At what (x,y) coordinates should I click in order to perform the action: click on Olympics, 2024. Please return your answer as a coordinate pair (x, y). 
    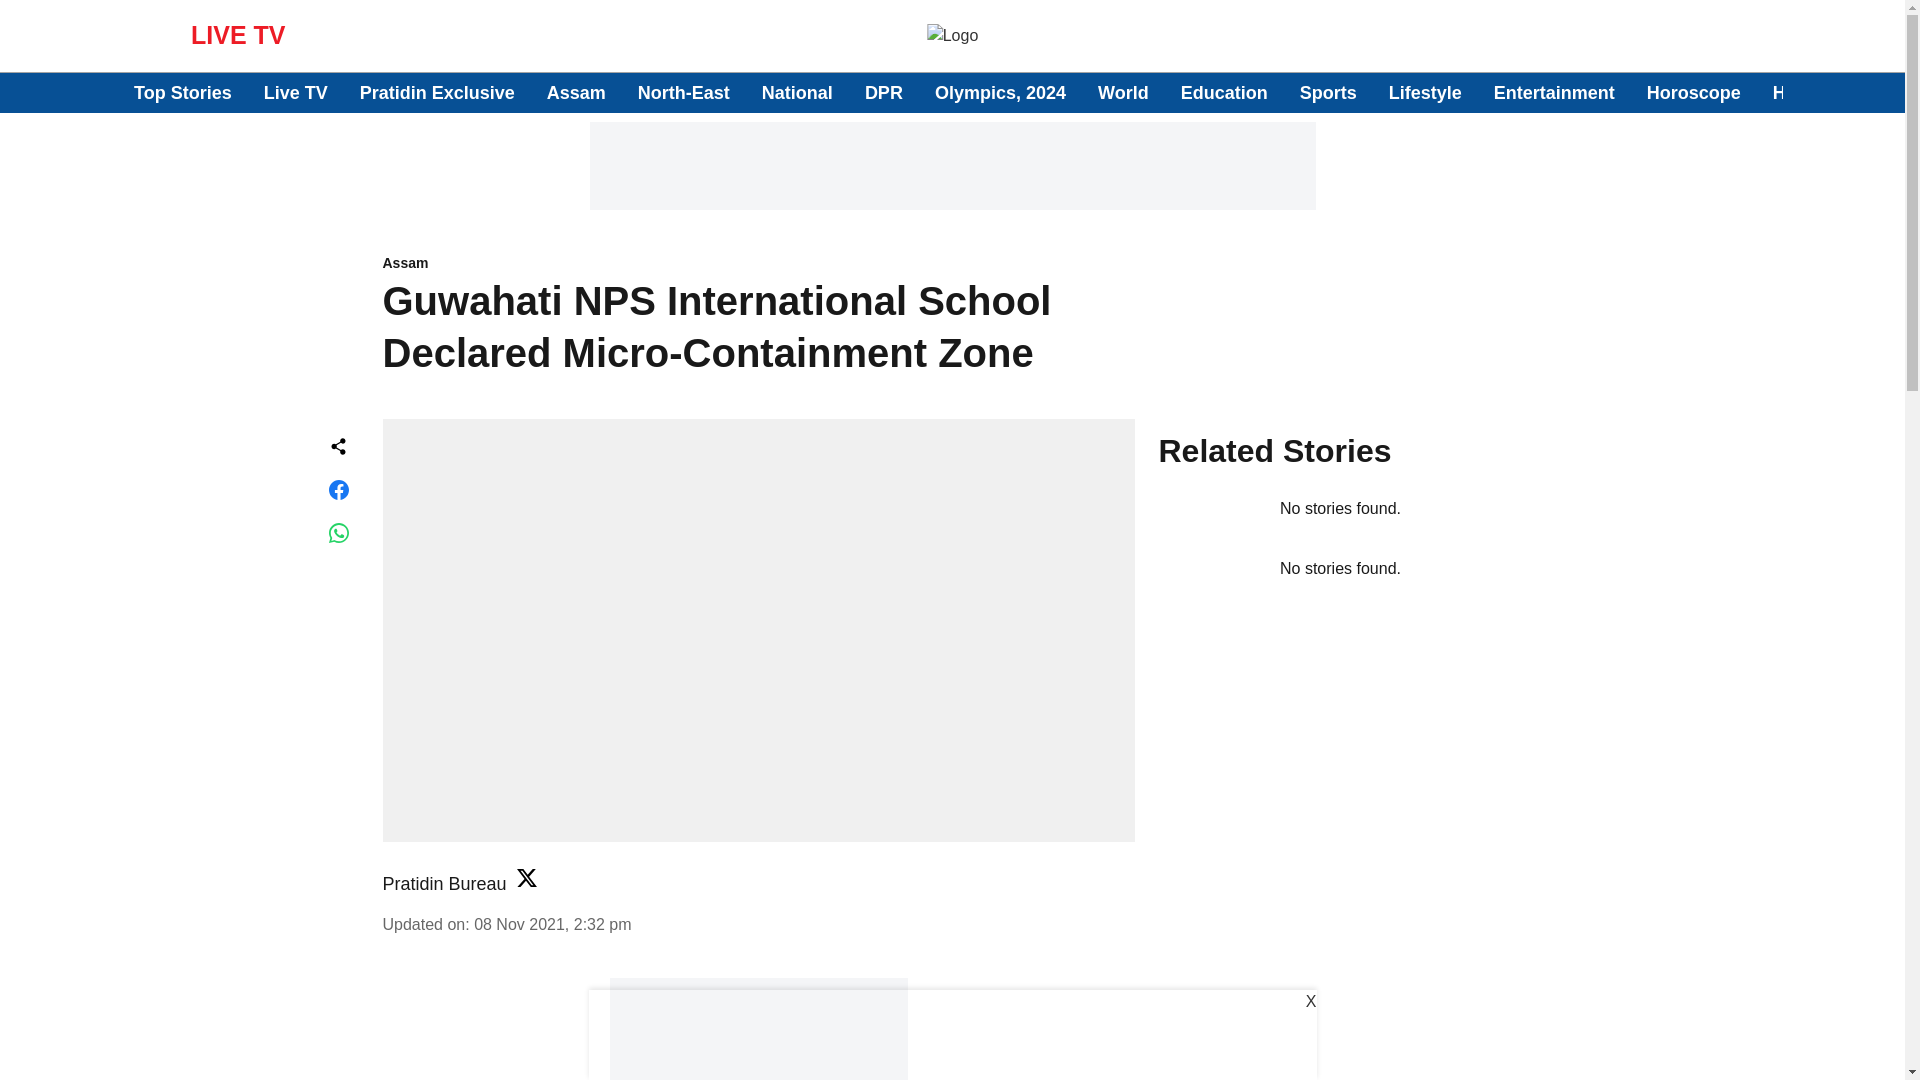
    Looking at the image, I should click on (1000, 92).